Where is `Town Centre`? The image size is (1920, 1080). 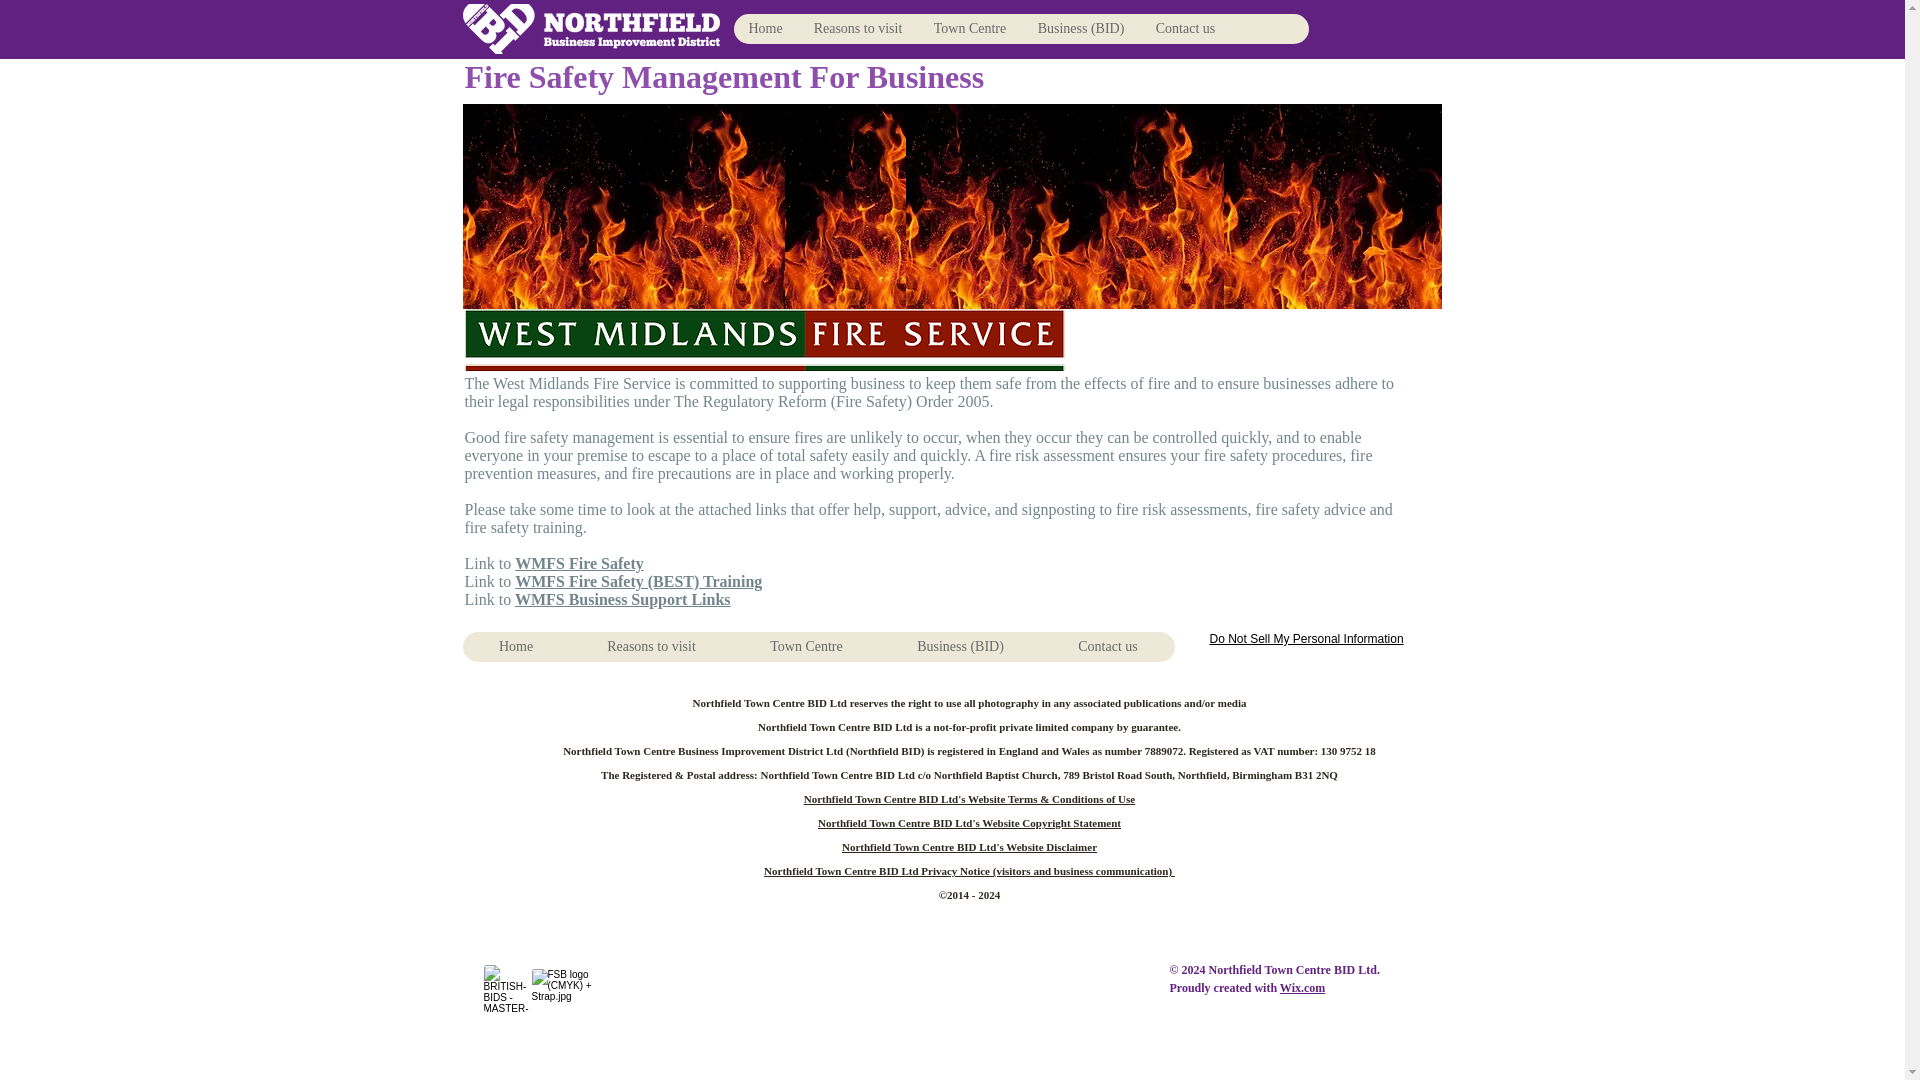
Town Centre is located at coordinates (969, 29).